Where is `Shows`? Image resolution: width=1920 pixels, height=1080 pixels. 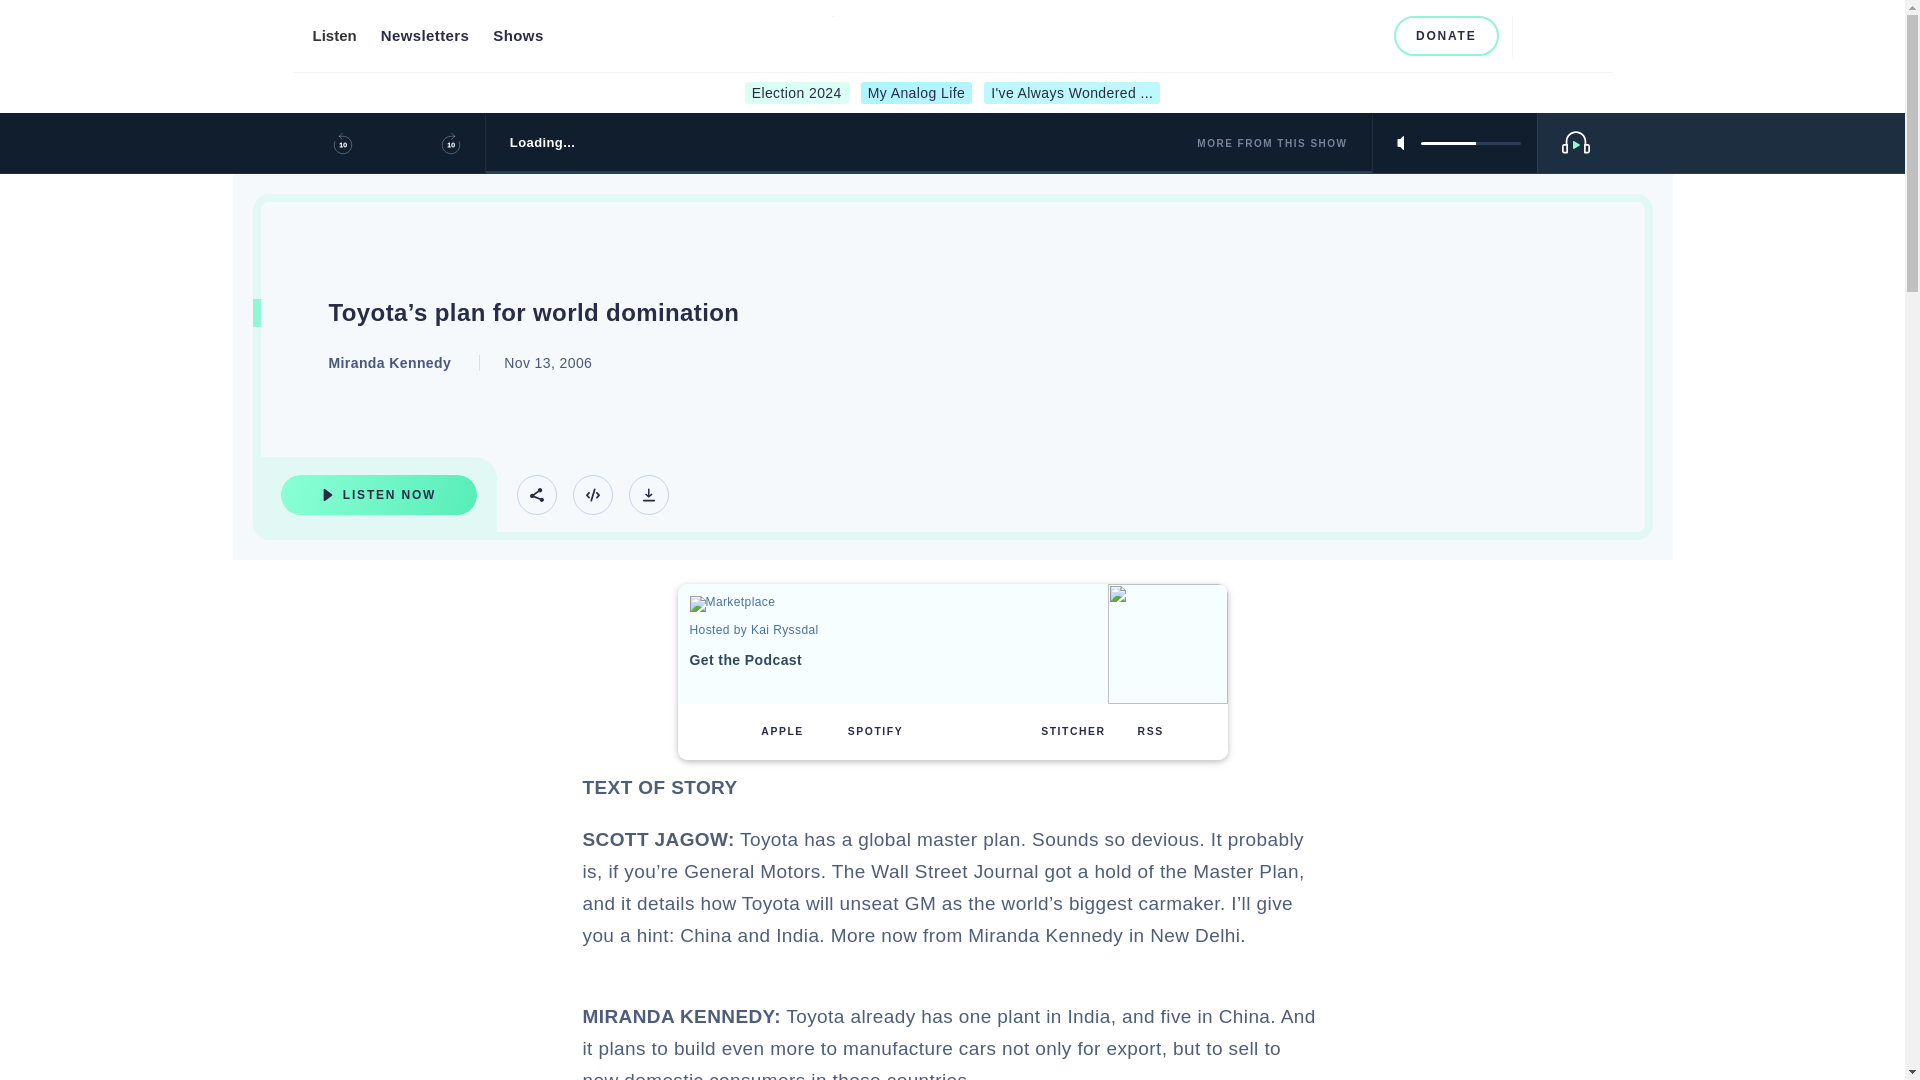
Shows is located at coordinates (518, 36).